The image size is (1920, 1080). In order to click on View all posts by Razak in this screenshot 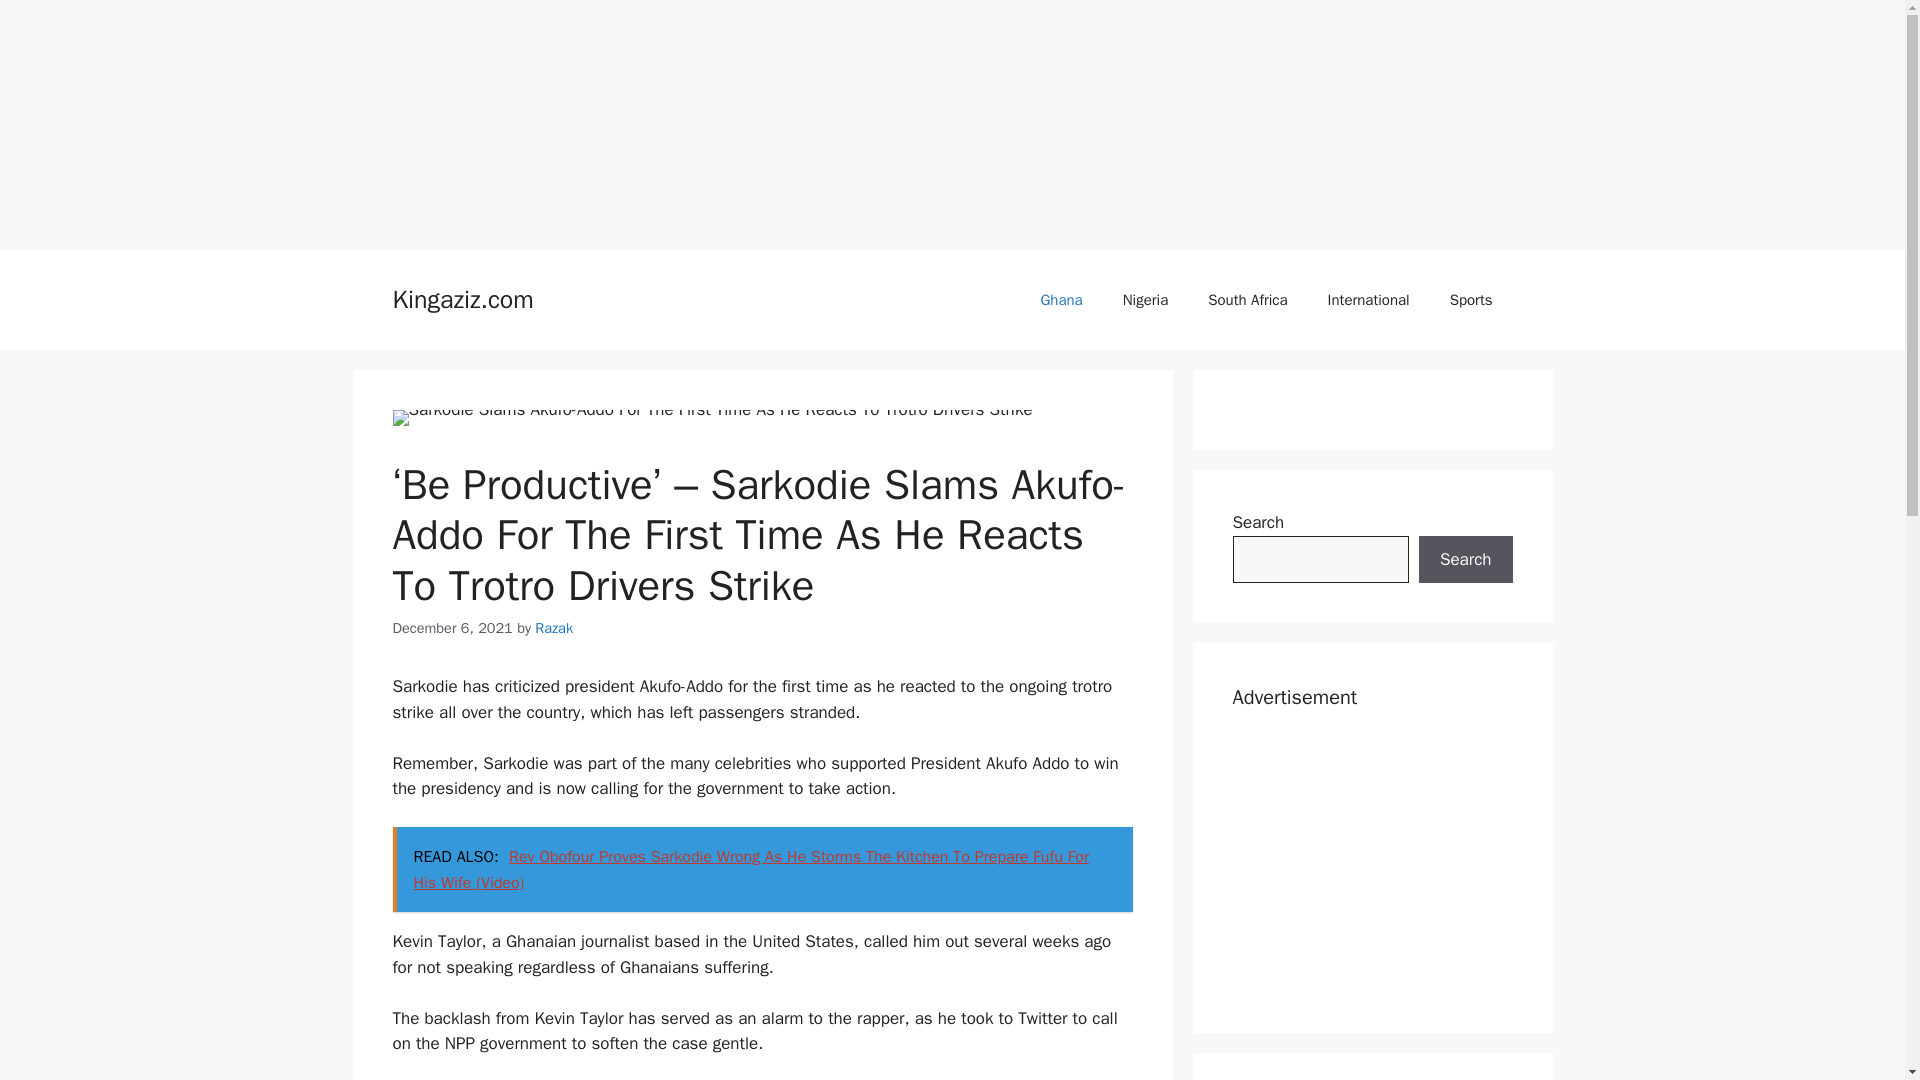, I will do `click(554, 628)`.